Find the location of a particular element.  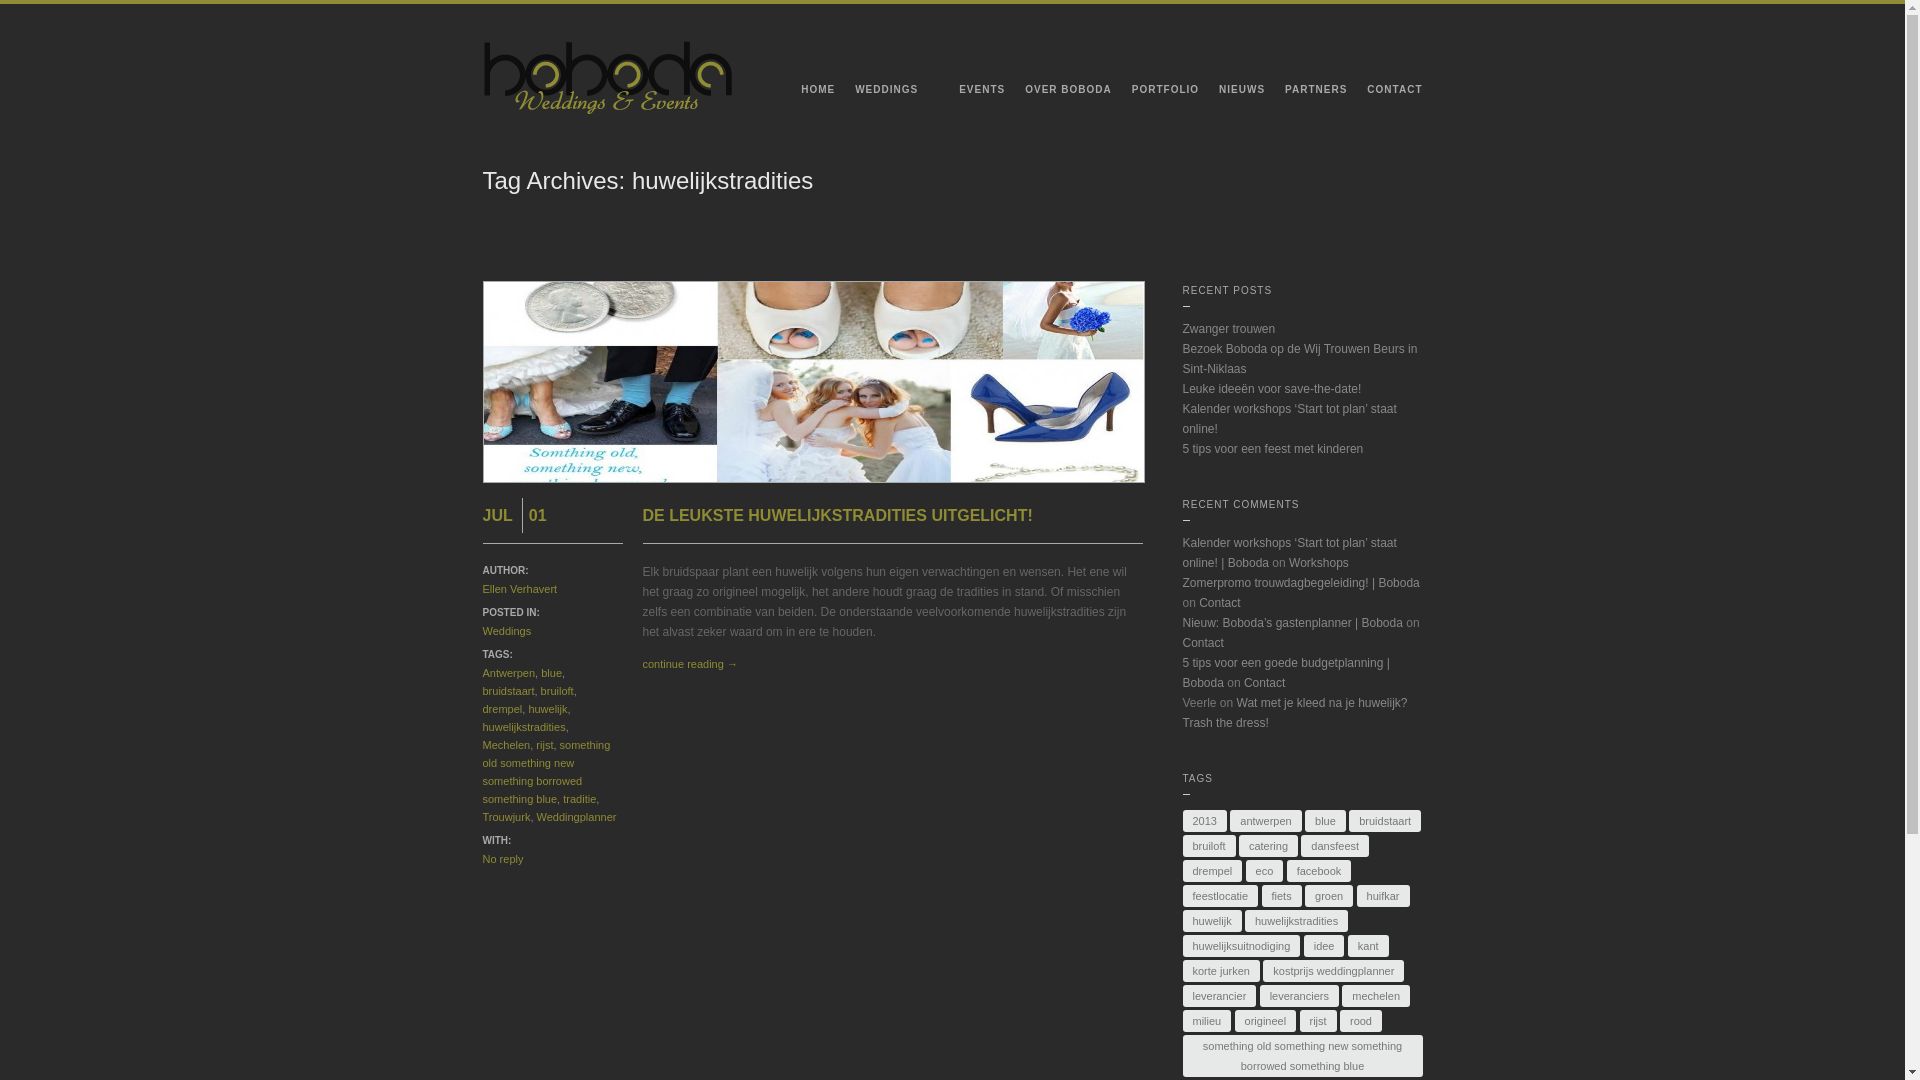

Antwerpen is located at coordinates (508, 673).